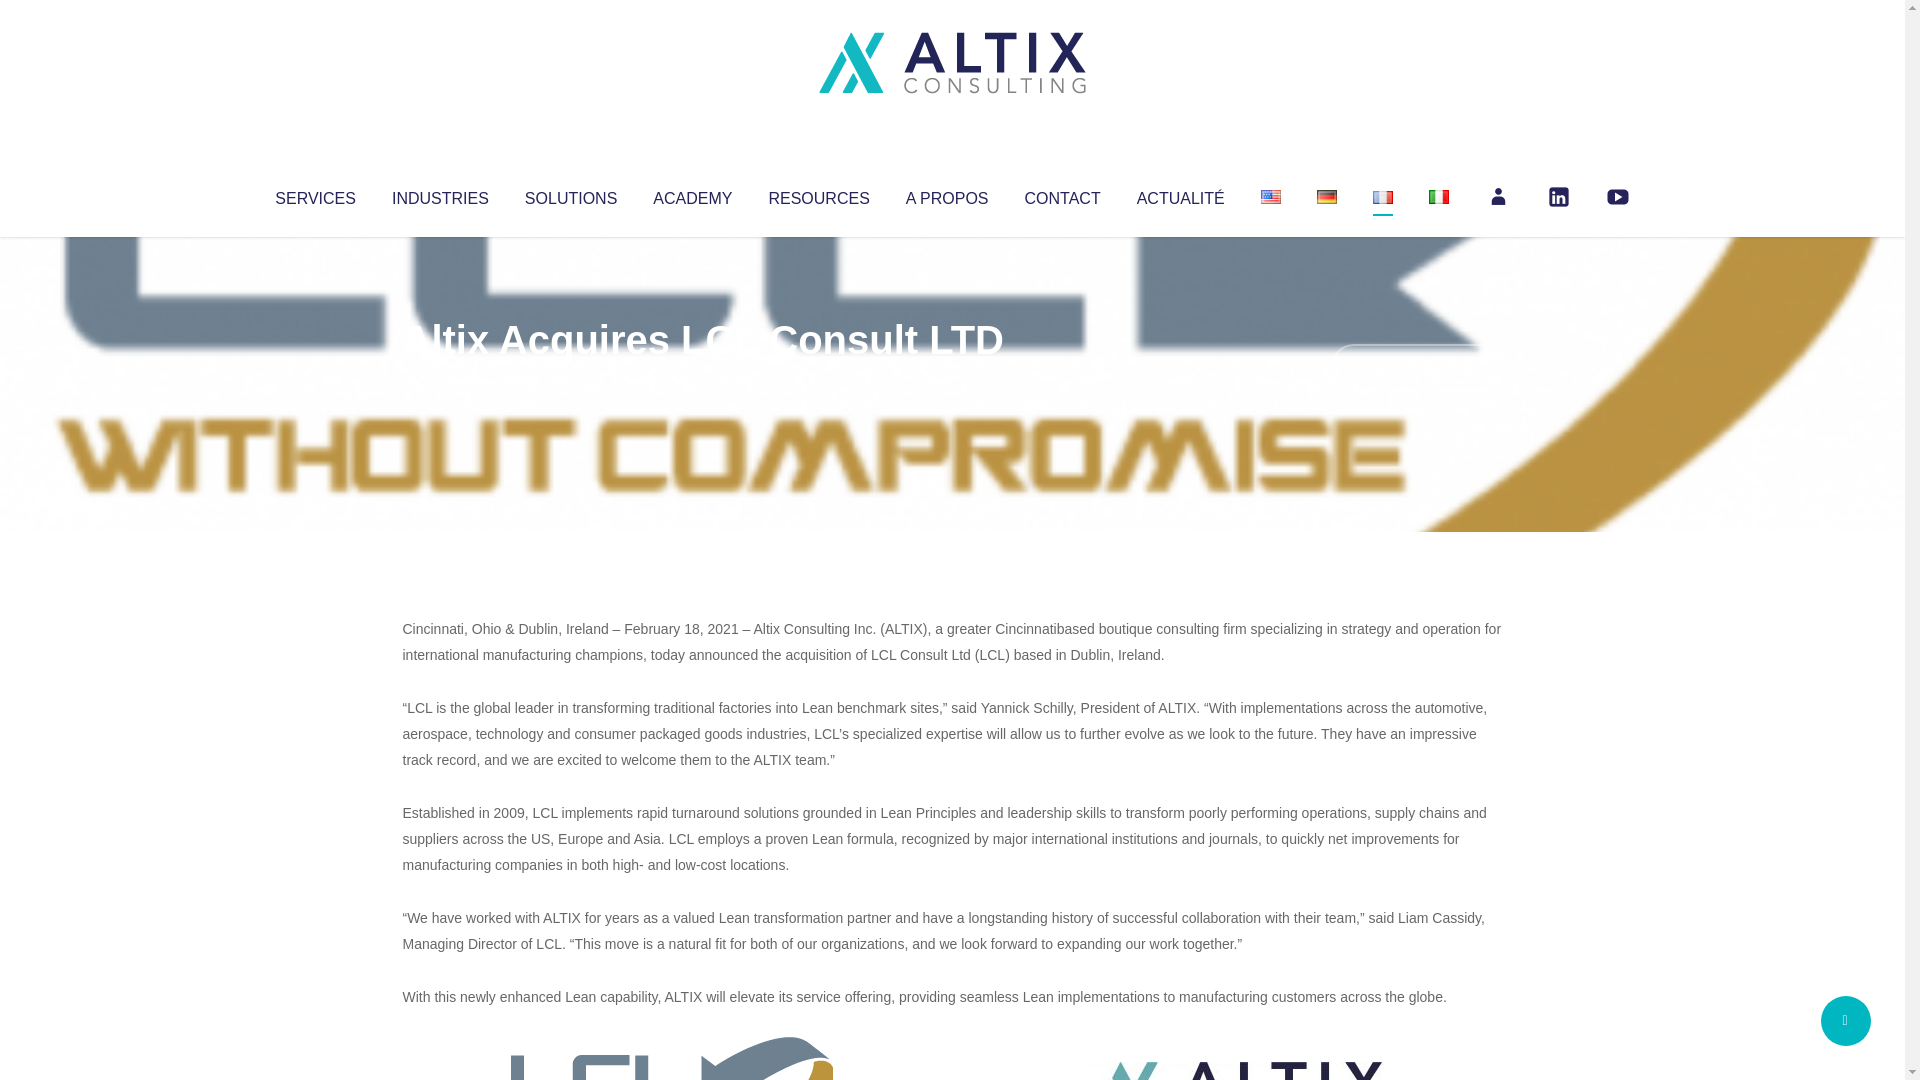 This screenshot has height=1080, width=1920. I want to click on A PROPOS, so click(947, 194).